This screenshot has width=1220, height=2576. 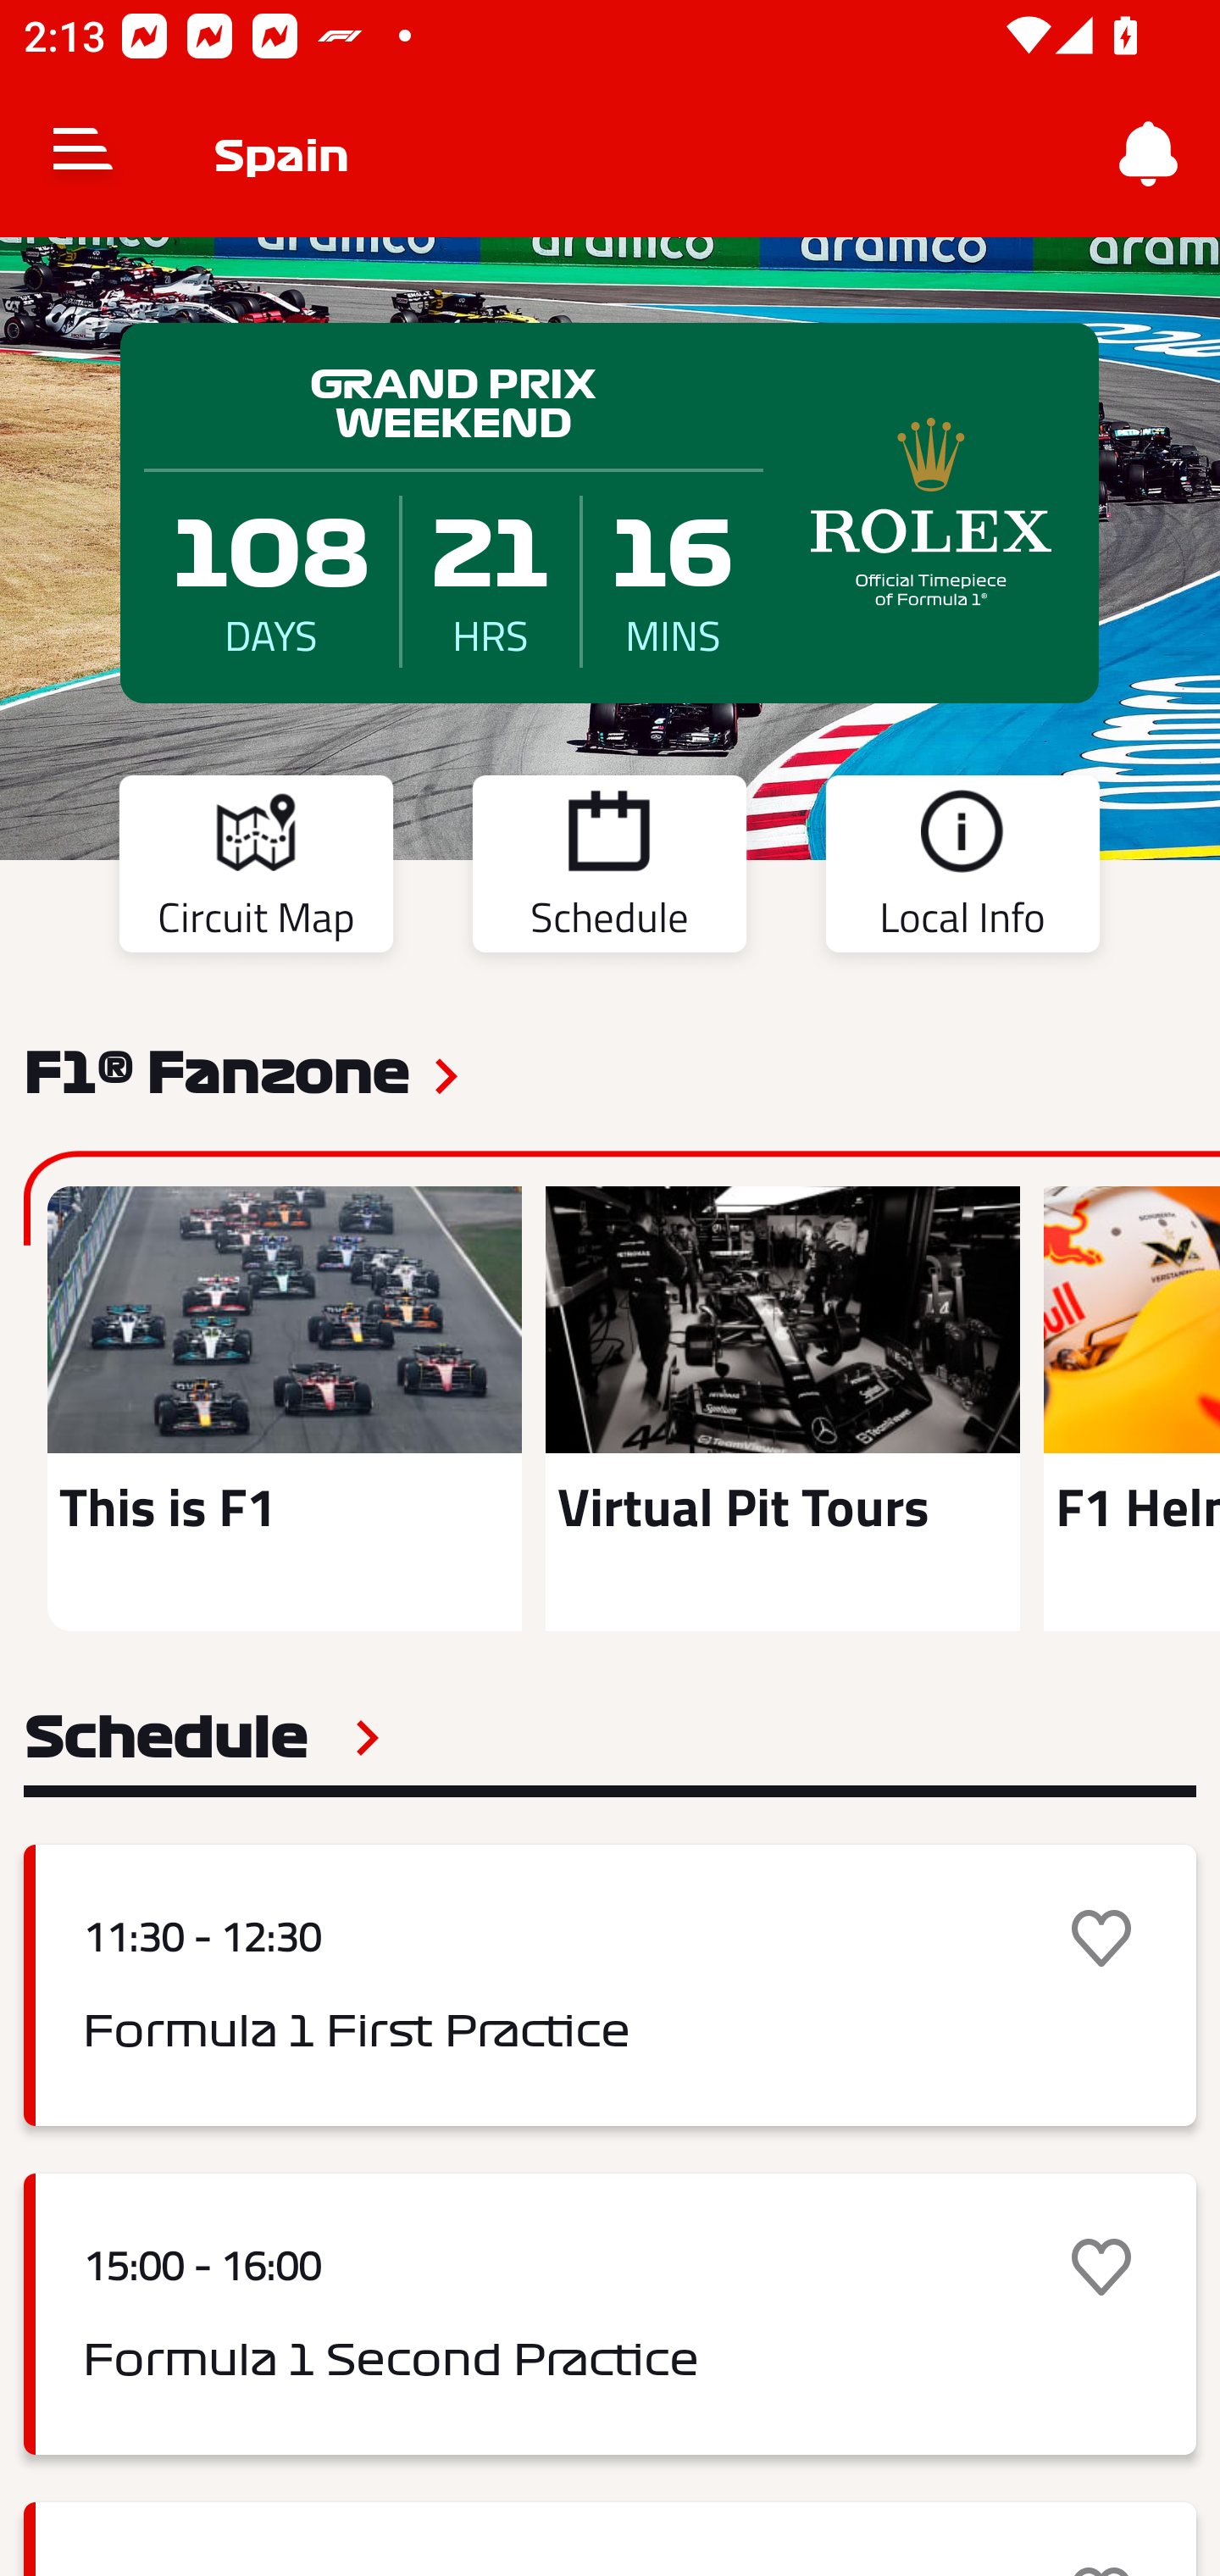 I want to click on Virtual Pit Tours, so click(x=782, y=1408).